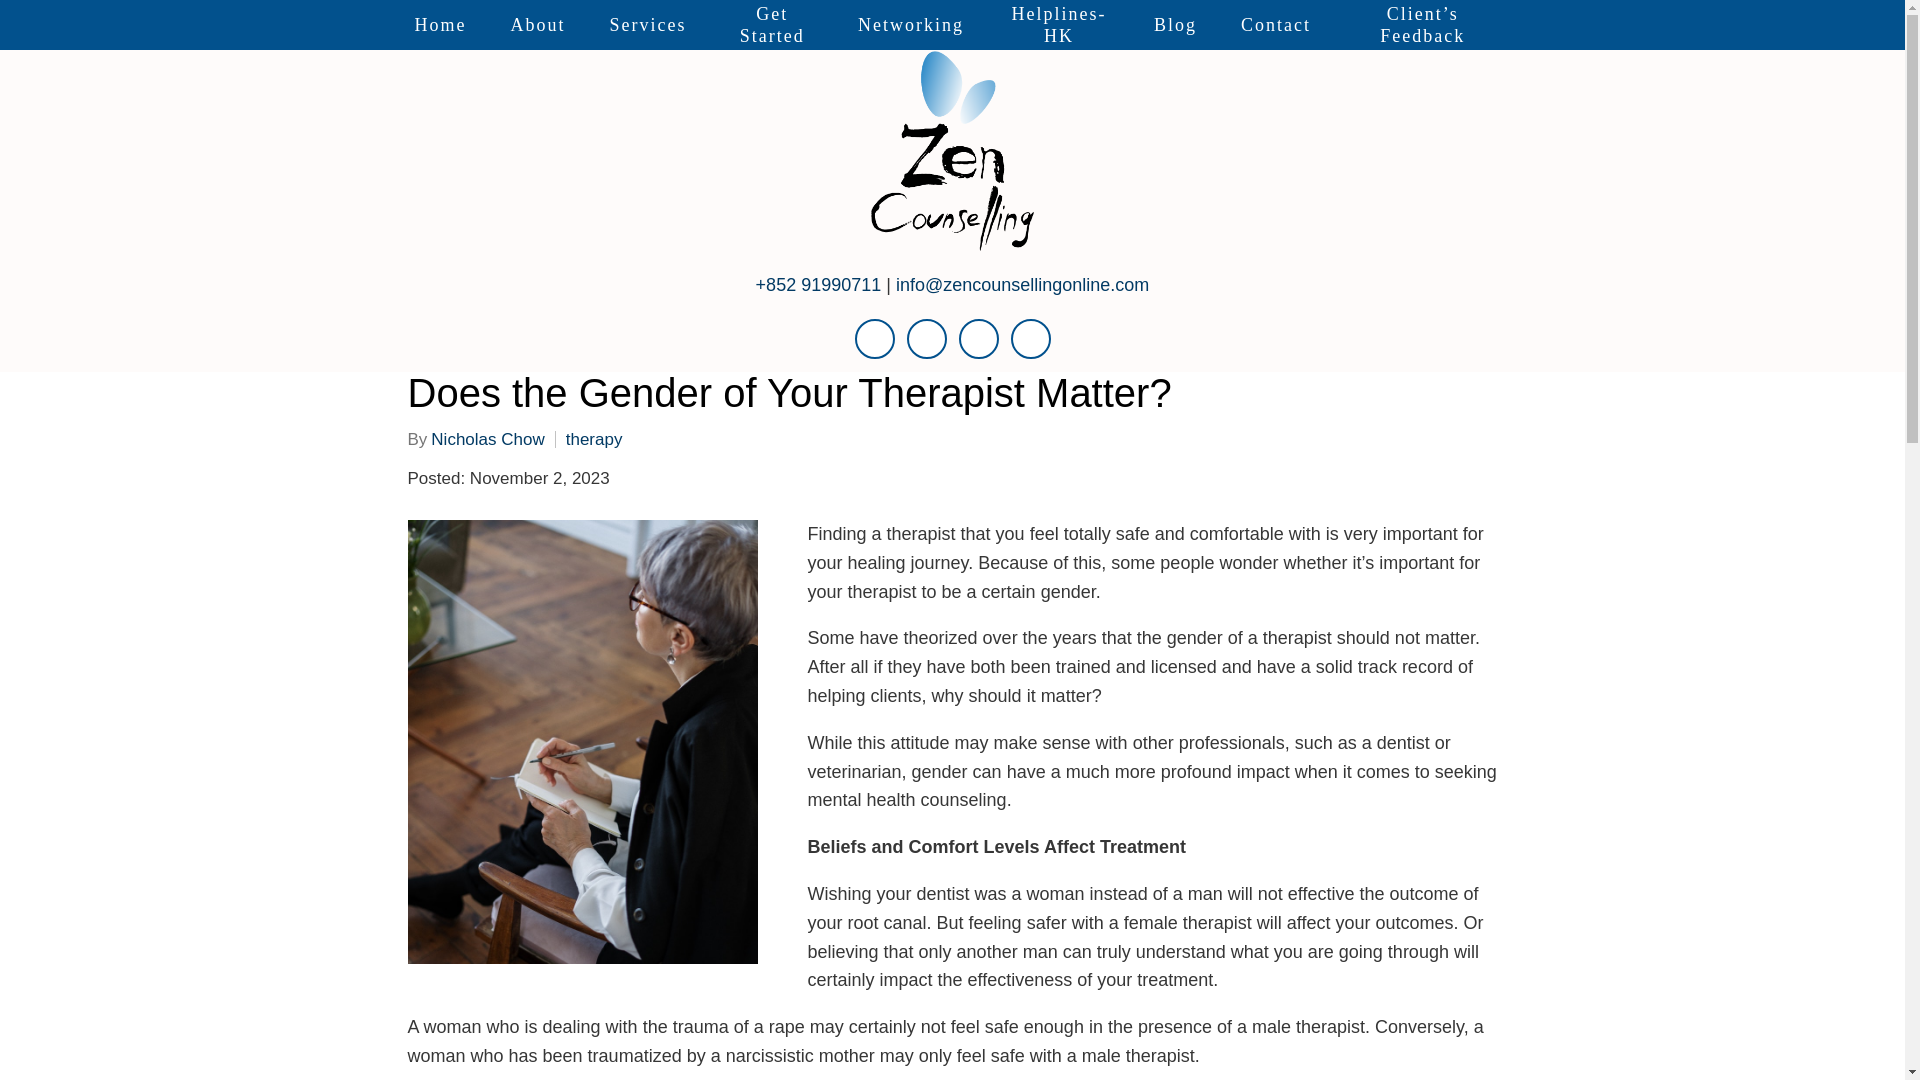 The width and height of the screenshot is (1920, 1080). What do you see at coordinates (537, 24) in the screenshot?
I see `About` at bounding box center [537, 24].